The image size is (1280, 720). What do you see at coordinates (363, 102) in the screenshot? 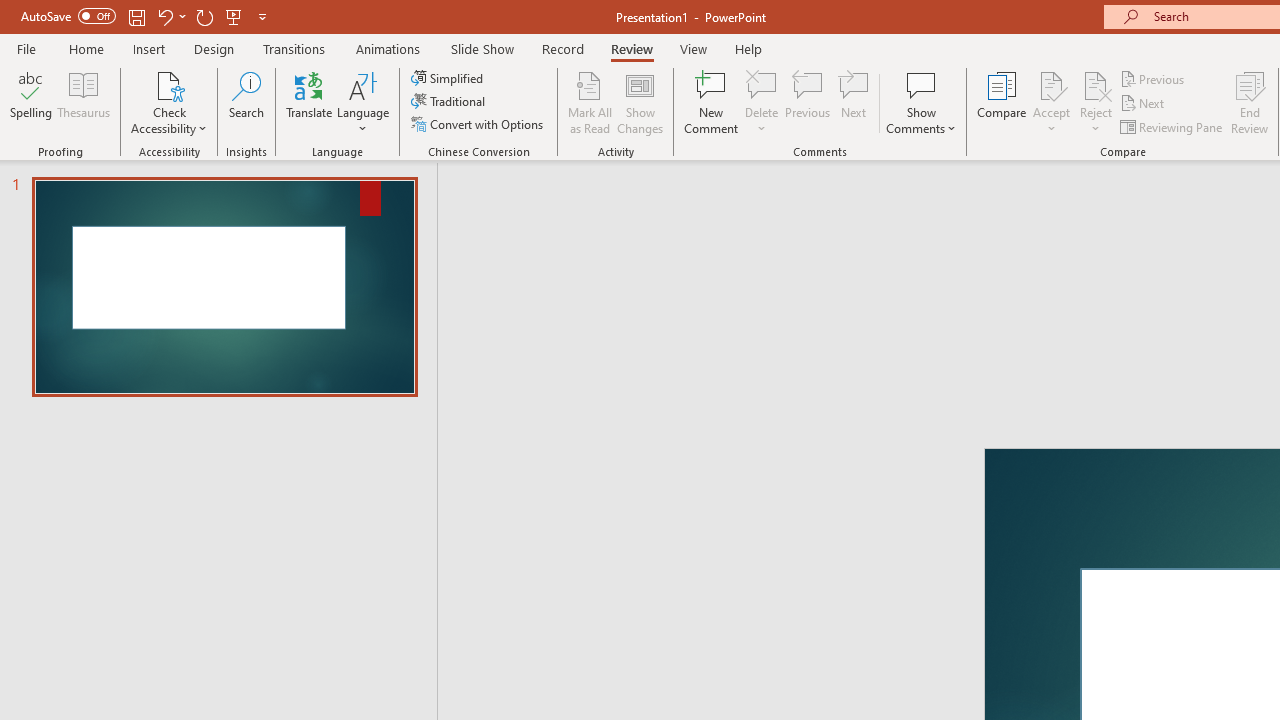
I see `Language` at bounding box center [363, 102].